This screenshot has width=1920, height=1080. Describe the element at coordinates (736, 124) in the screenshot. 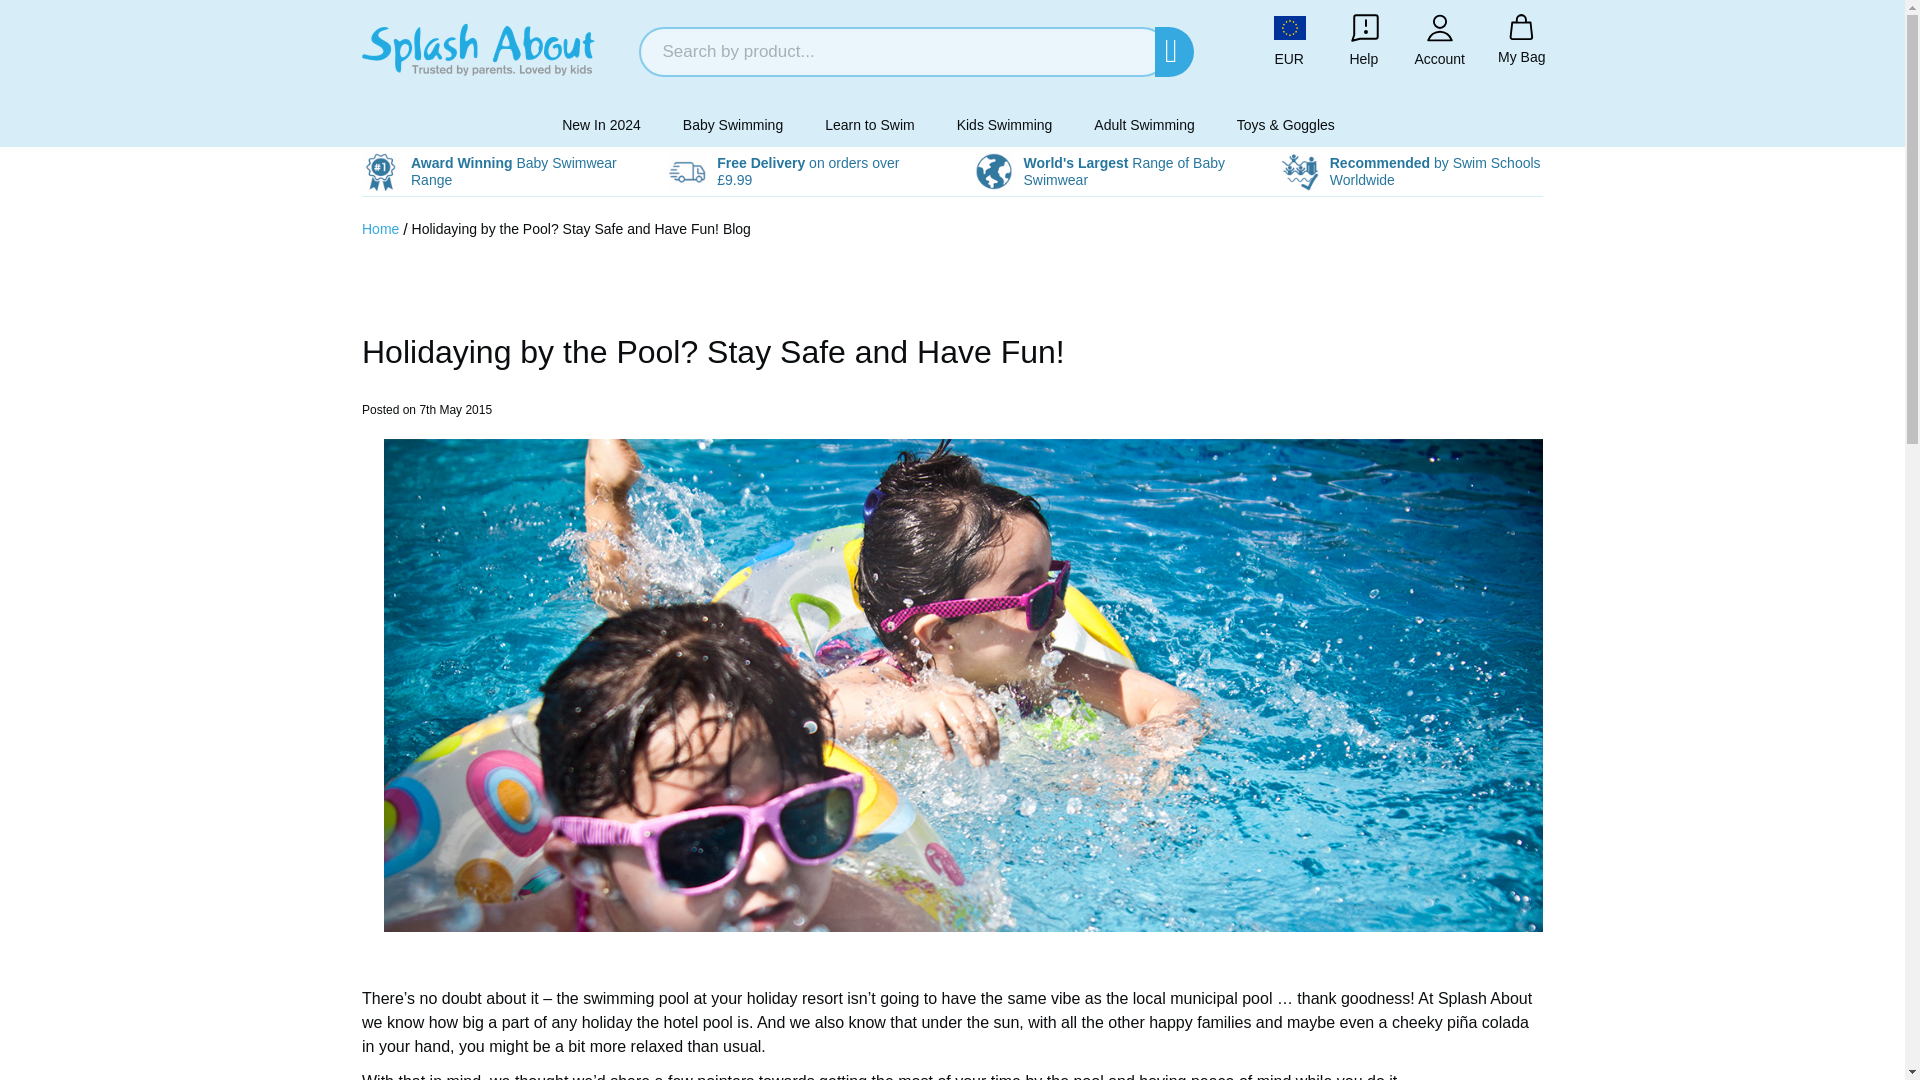

I see `Baby Swimming` at that location.